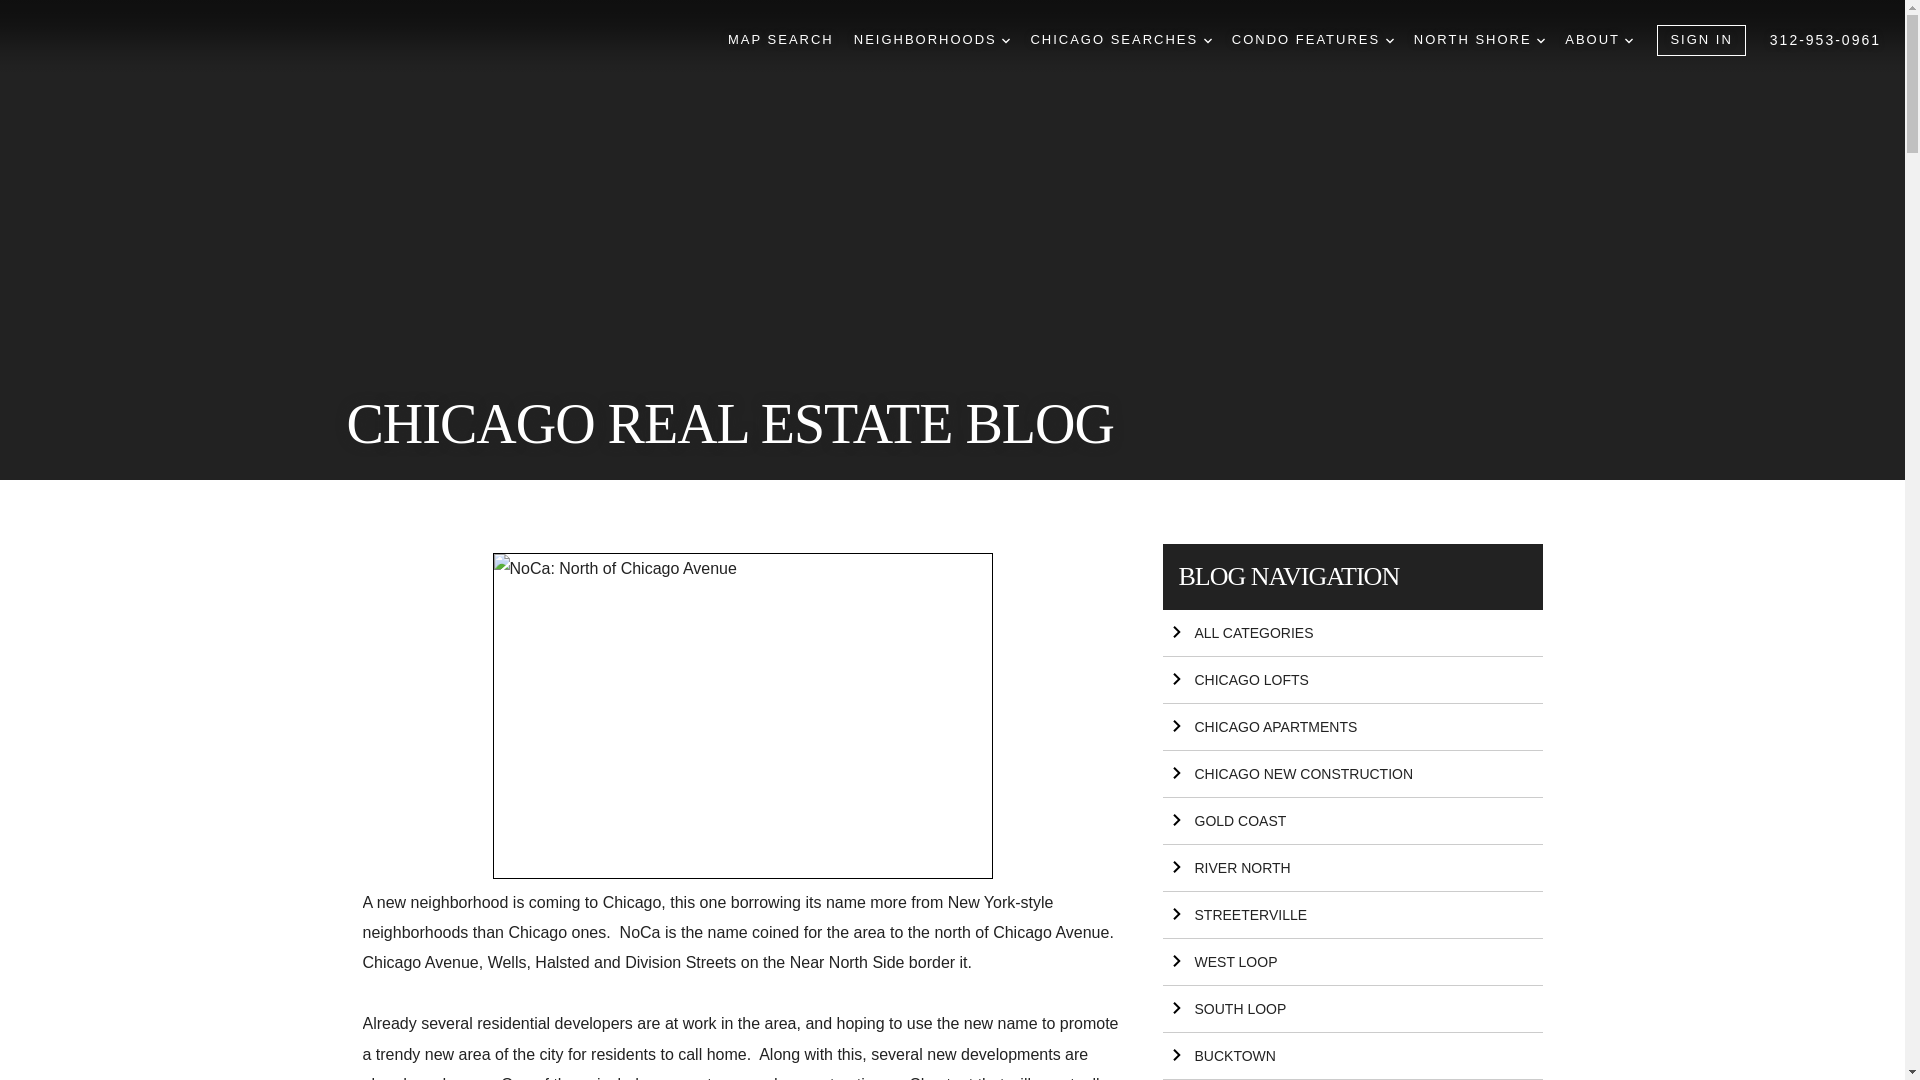 The height and width of the screenshot is (1080, 1920). I want to click on DROPDOWN ARROW, so click(1006, 40).